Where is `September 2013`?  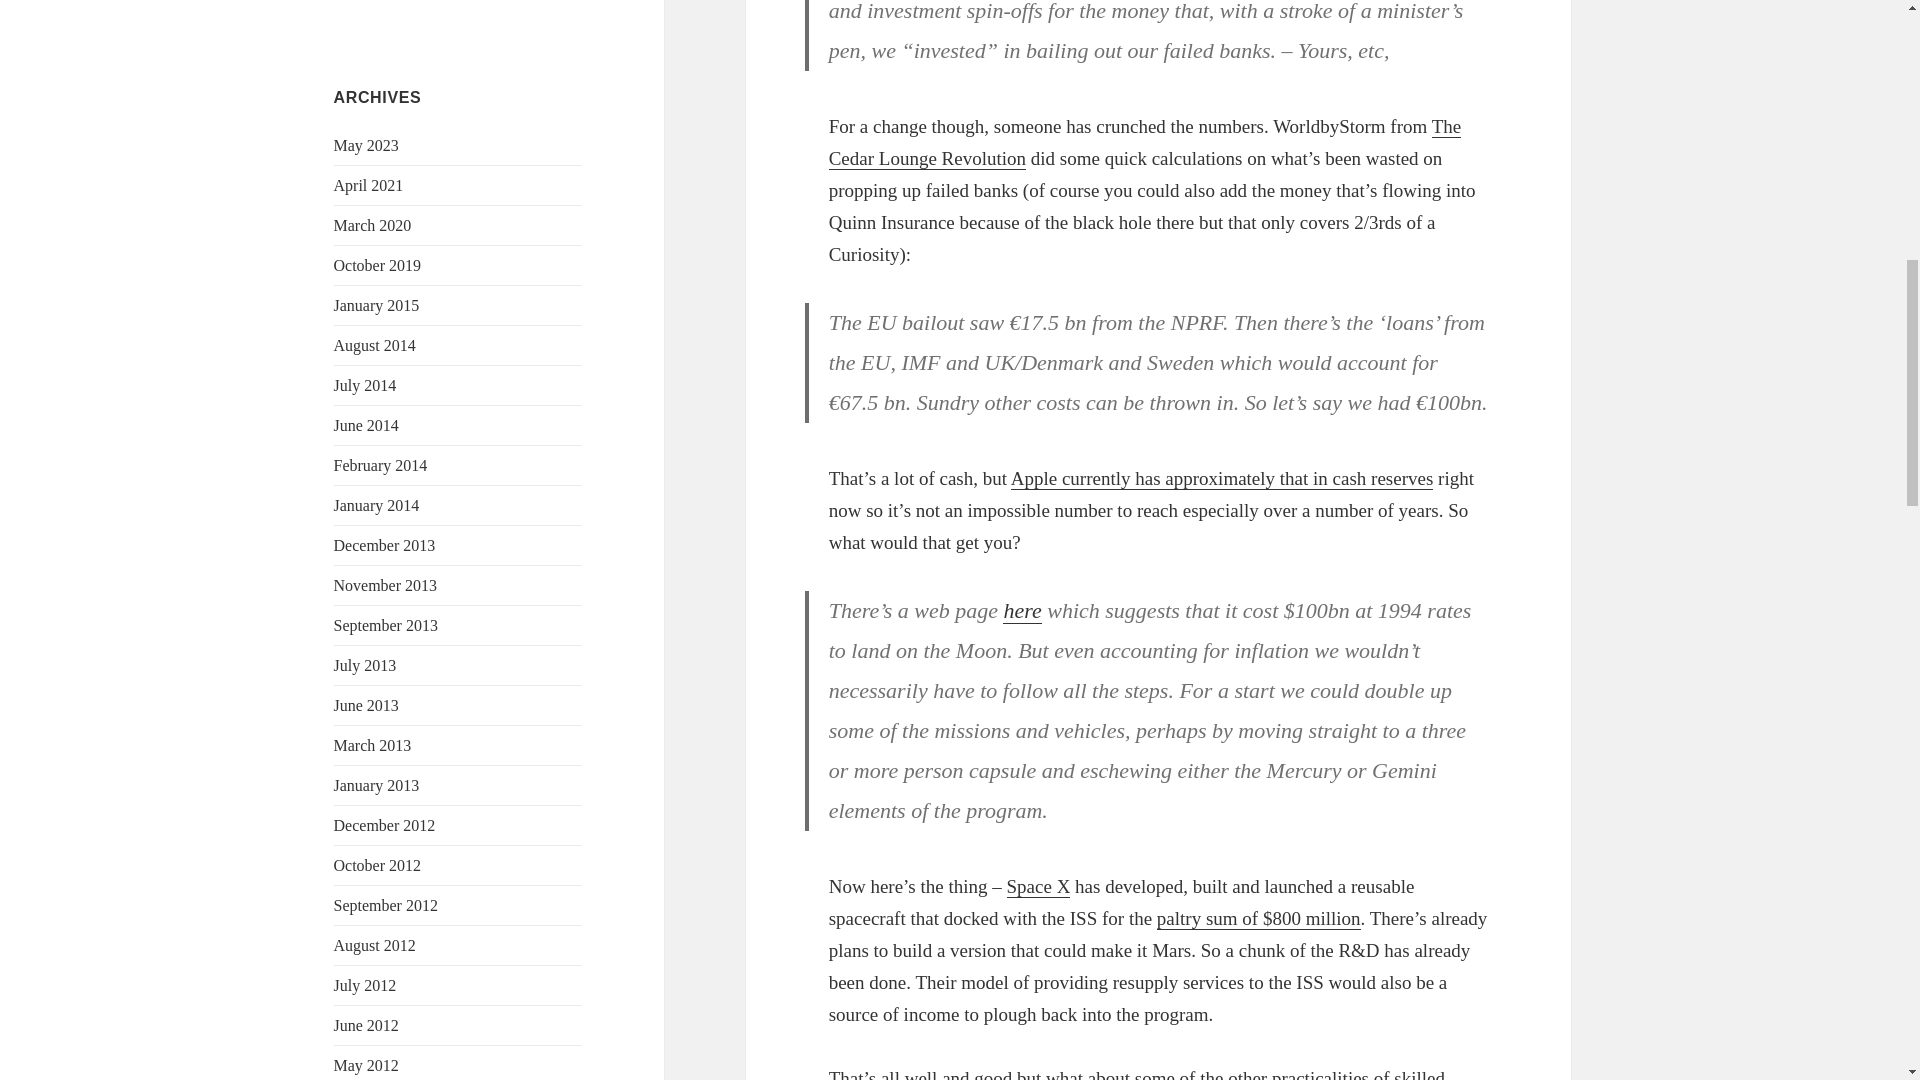
September 2013 is located at coordinates (386, 624).